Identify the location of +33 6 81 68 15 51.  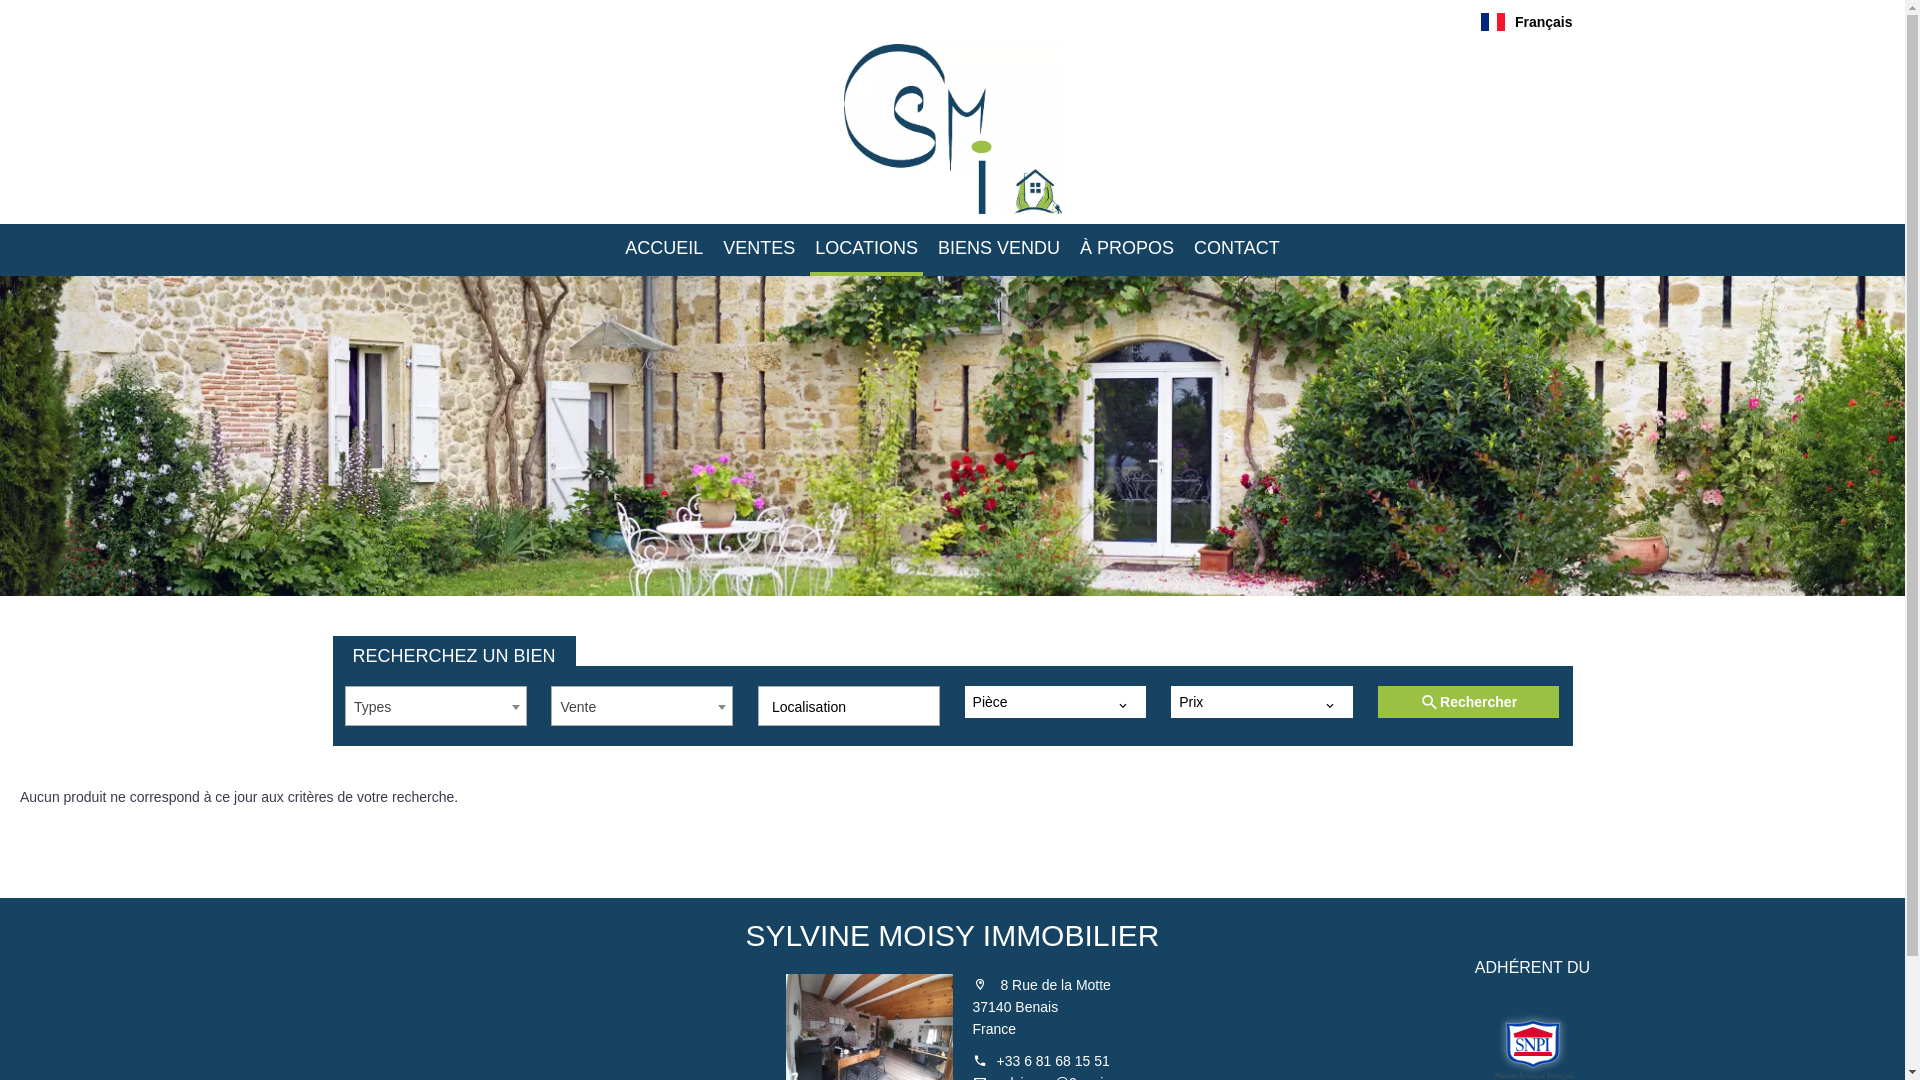
(1052, 1061).